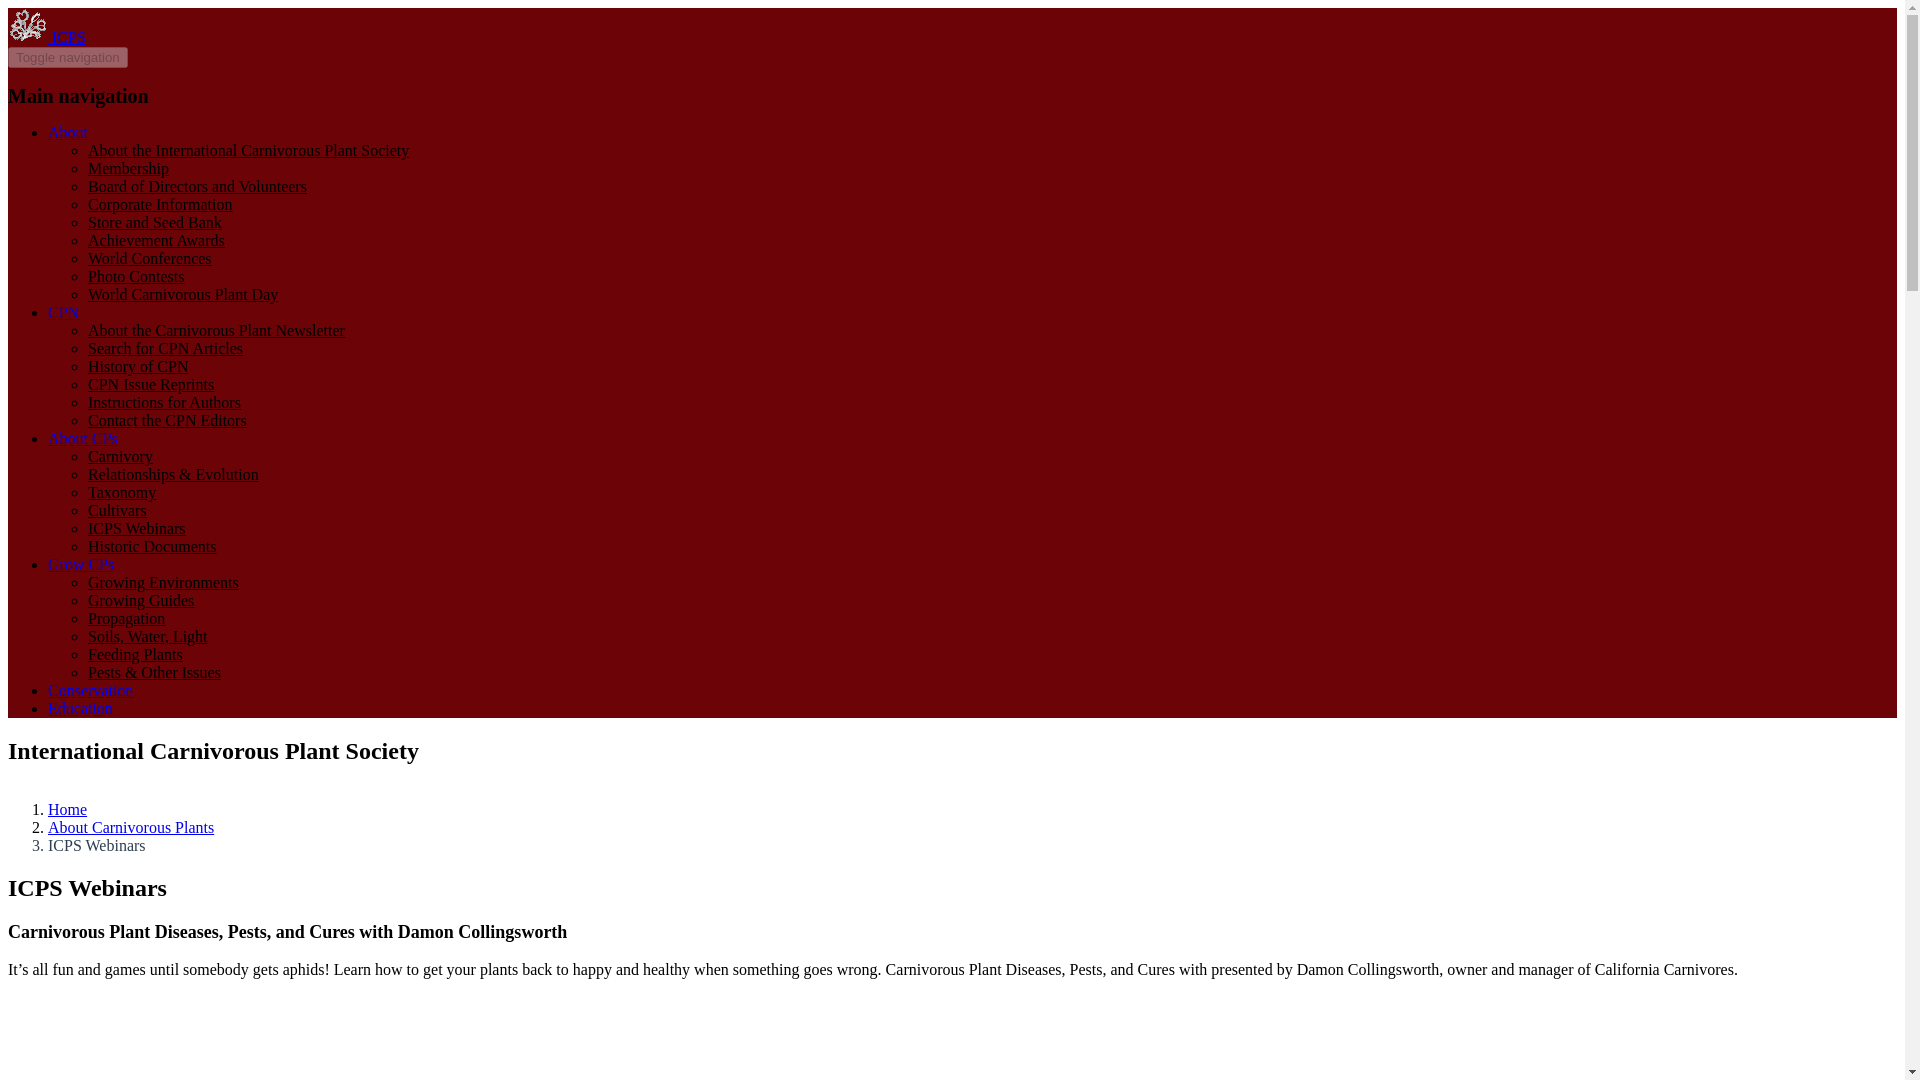 The width and height of the screenshot is (1920, 1080). I want to click on Pests, so click(154, 672).